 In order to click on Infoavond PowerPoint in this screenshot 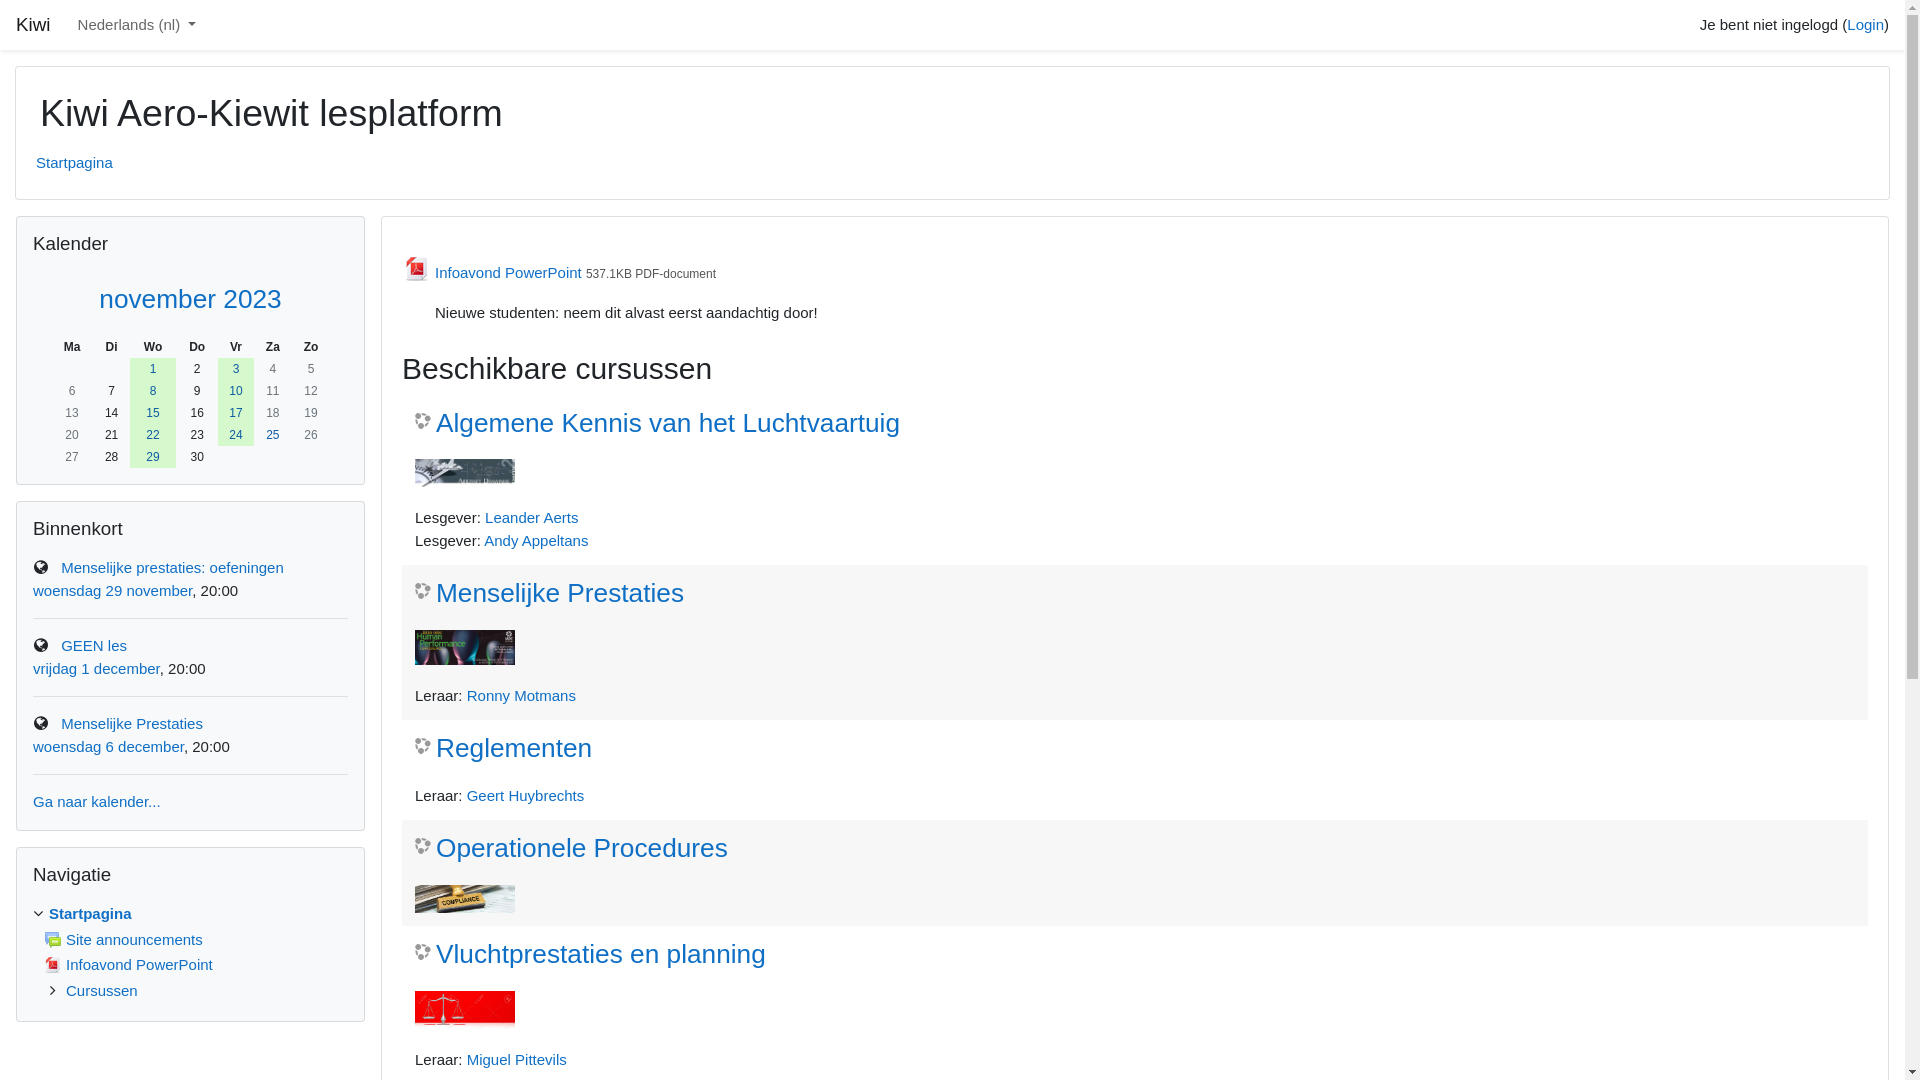, I will do `click(129, 964)`.